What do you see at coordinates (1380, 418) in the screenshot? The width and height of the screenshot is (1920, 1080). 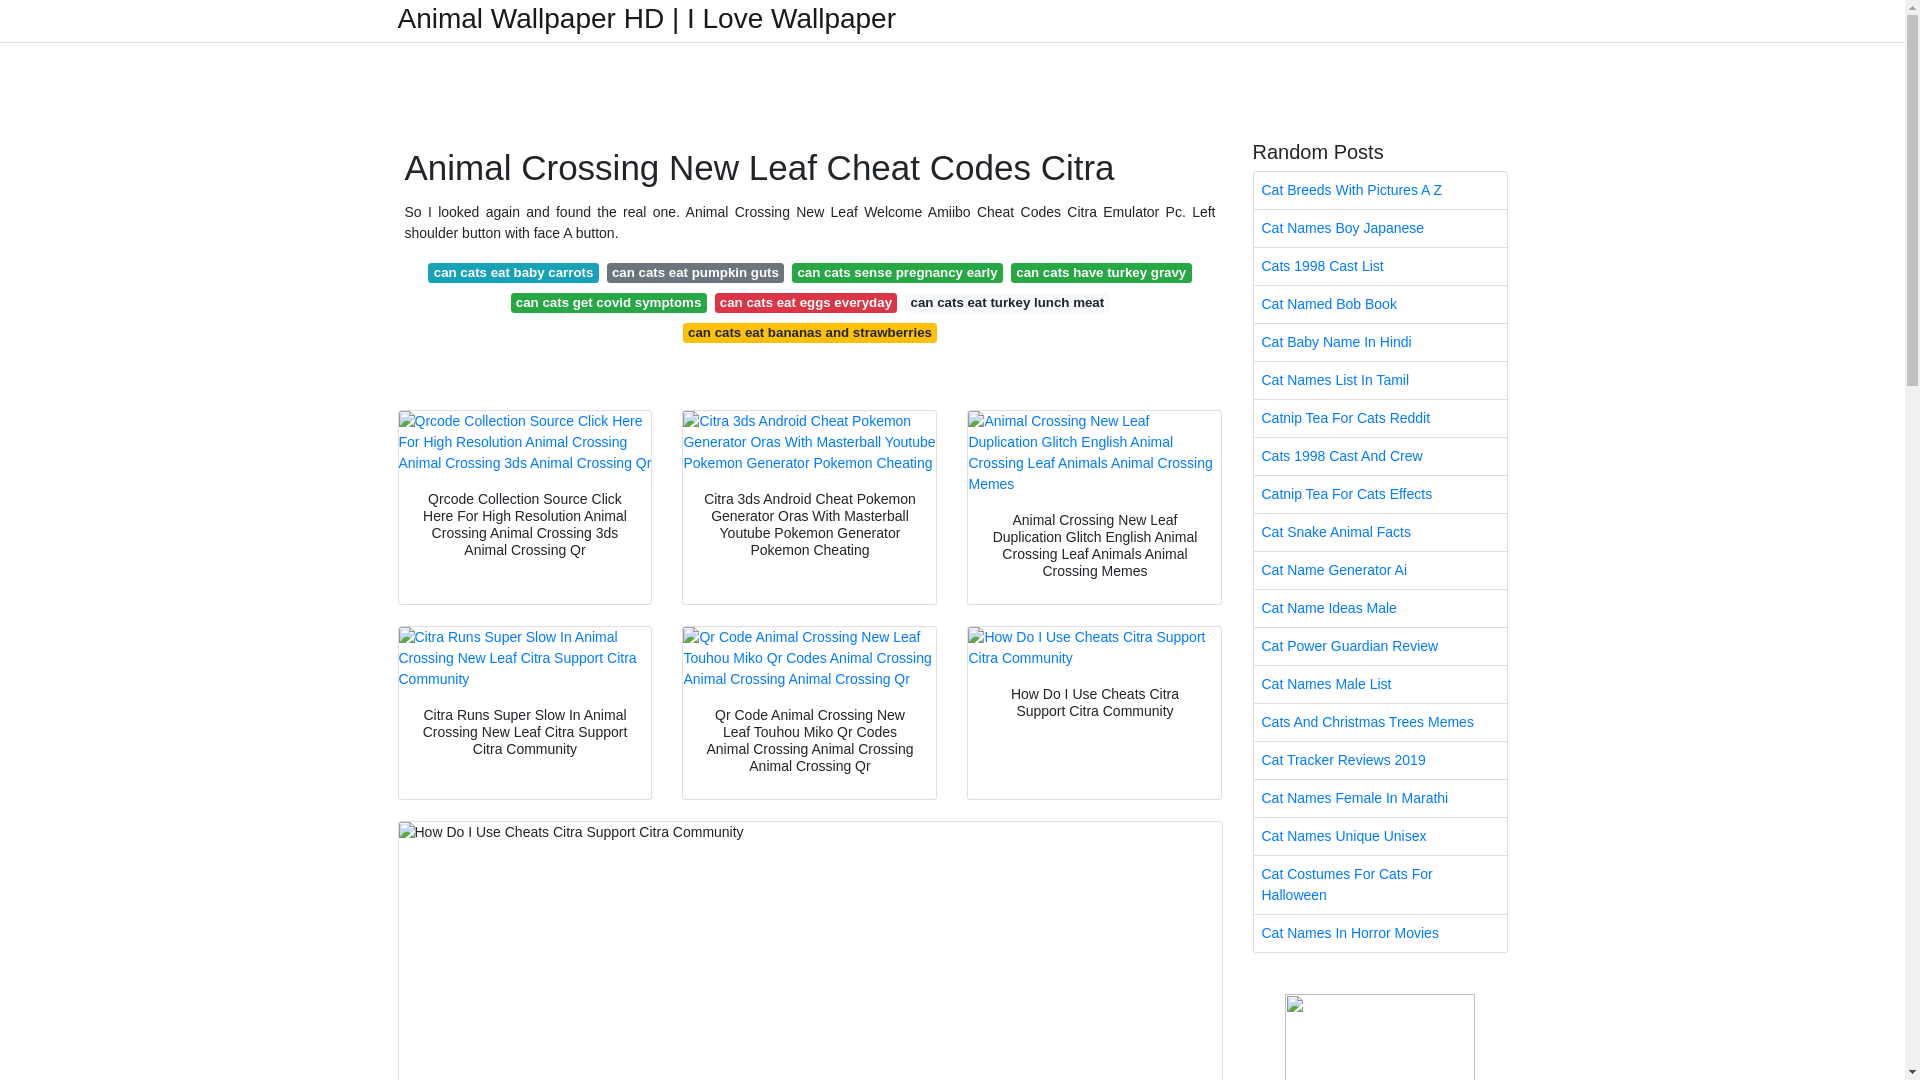 I see `Catnip Tea For Cats Reddit` at bounding box center [1380, 418].